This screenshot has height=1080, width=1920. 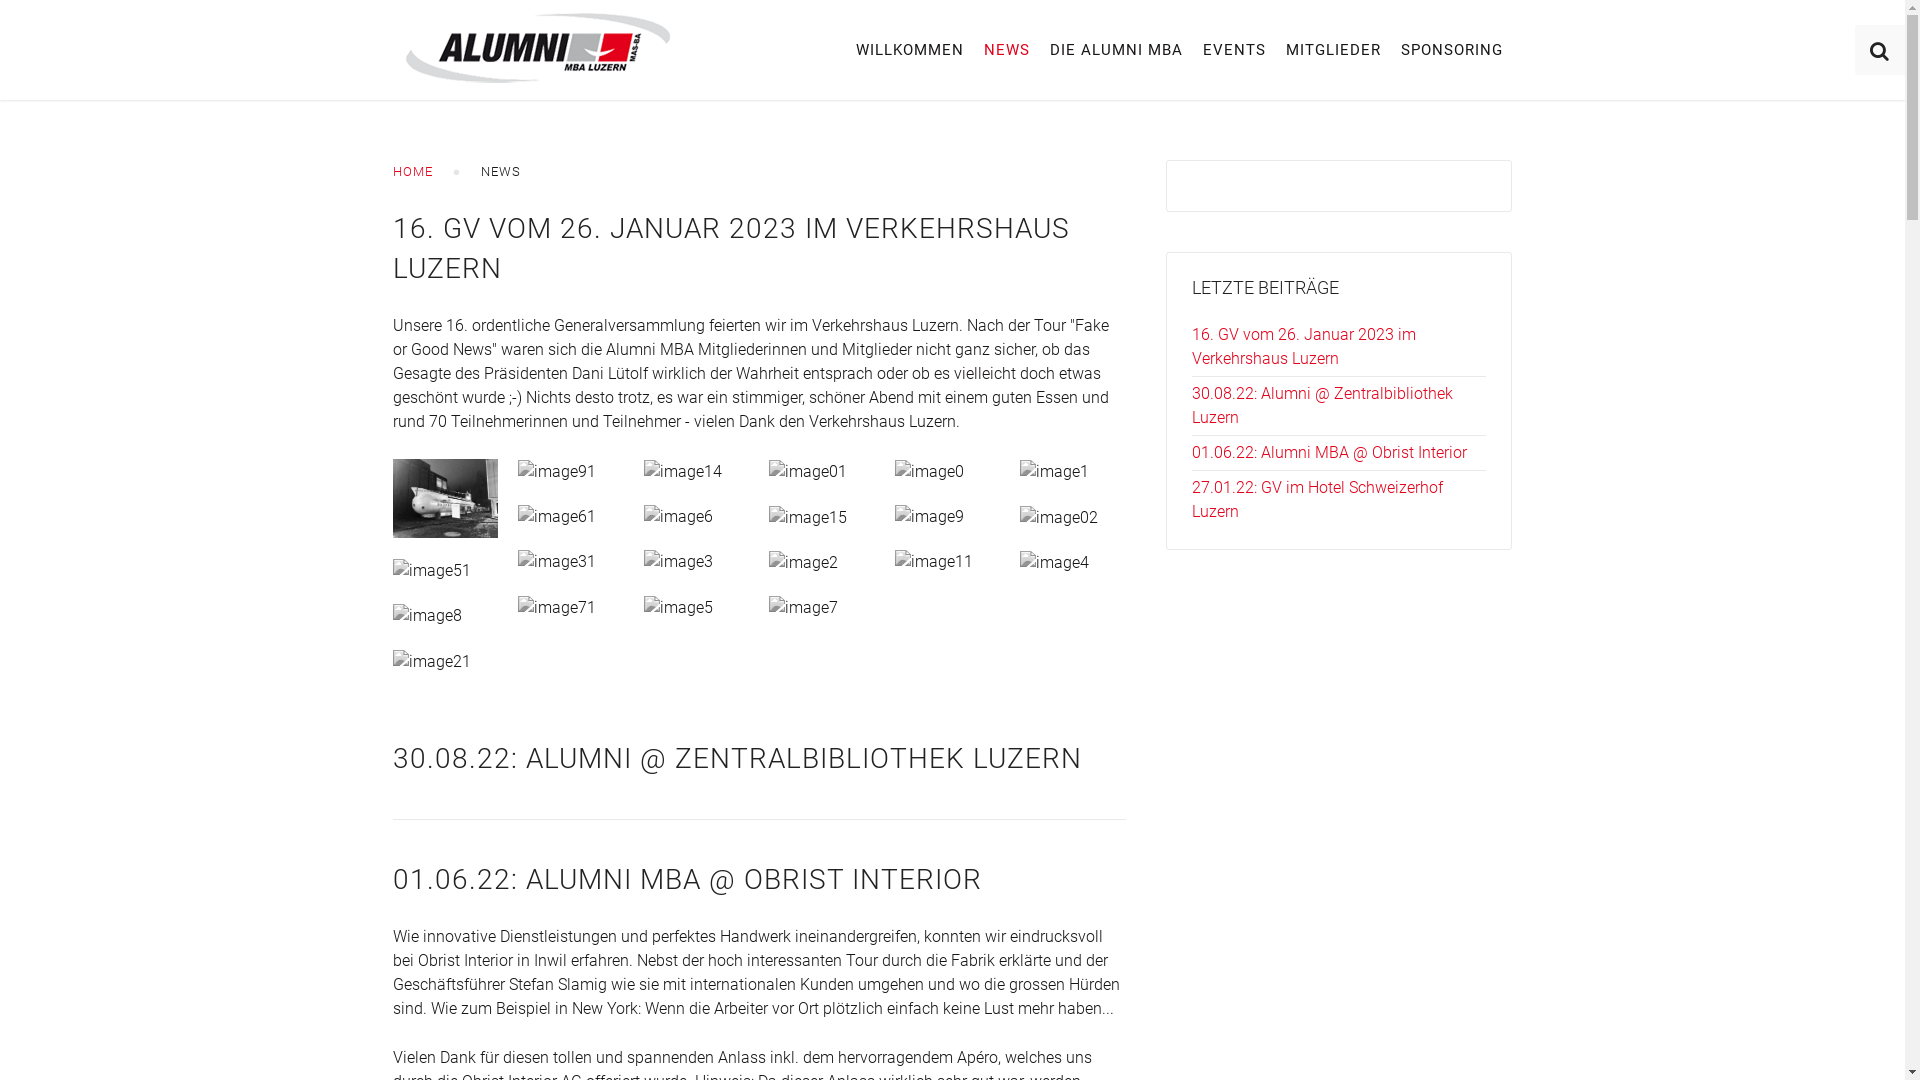 What do you see at coordinates (1059, 518) in the screenshot?
I see `image02` at bounding box center [1059, 518].